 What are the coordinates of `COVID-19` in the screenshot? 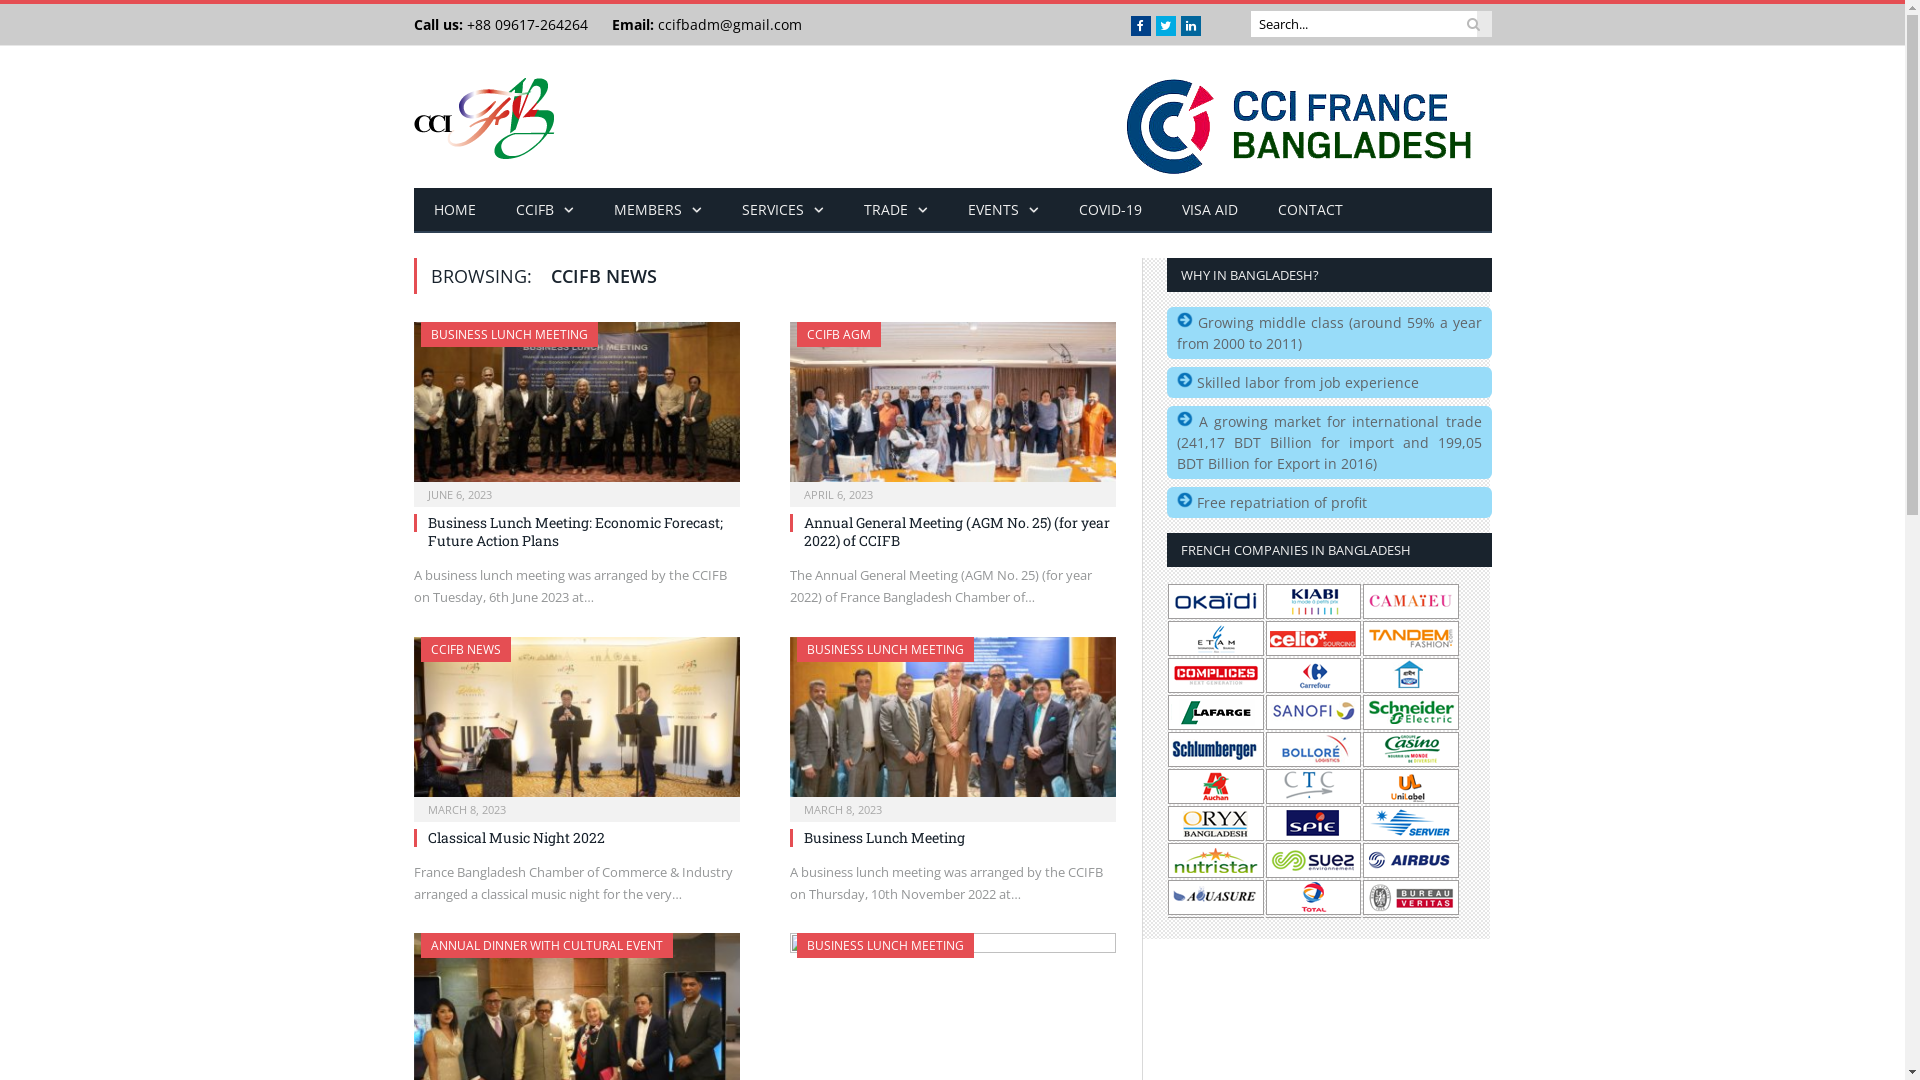 It's located at (1110, 210).